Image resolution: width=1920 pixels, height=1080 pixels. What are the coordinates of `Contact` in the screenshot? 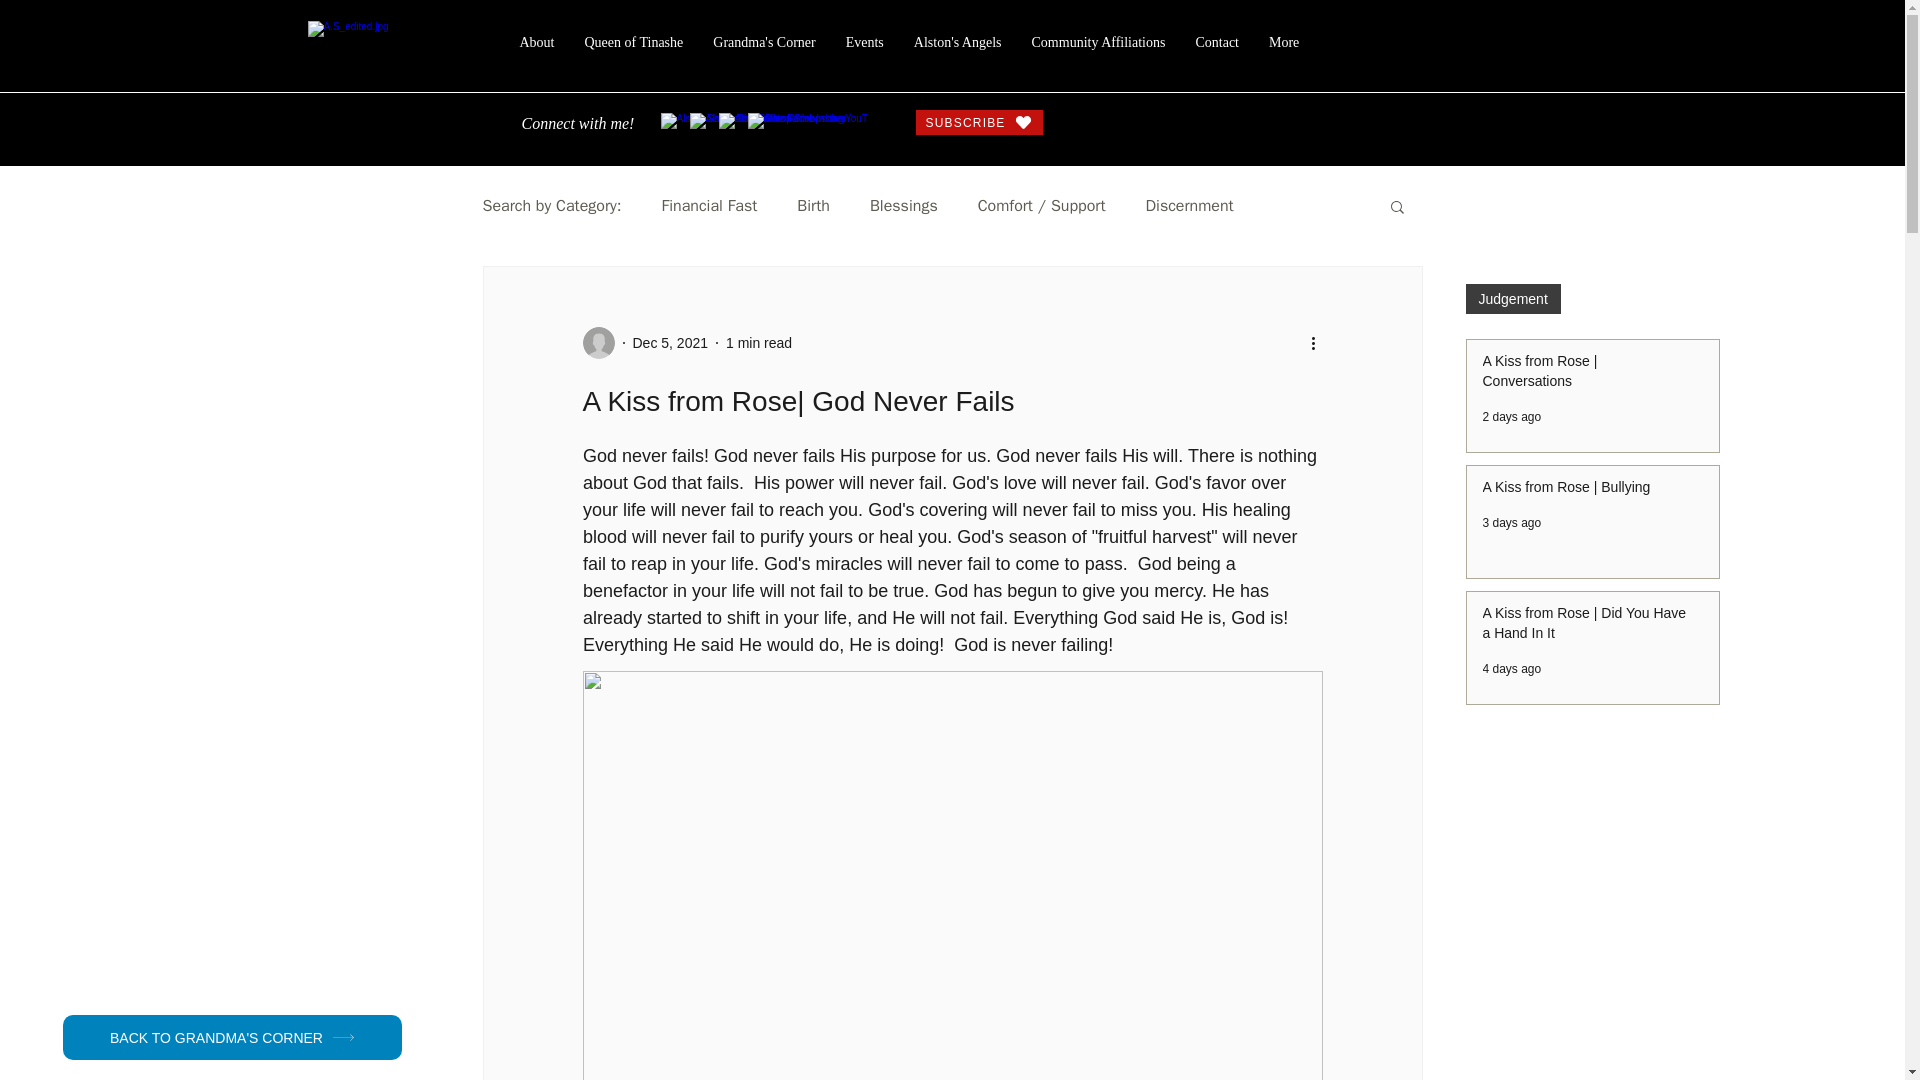 It's located at (1216, 46).